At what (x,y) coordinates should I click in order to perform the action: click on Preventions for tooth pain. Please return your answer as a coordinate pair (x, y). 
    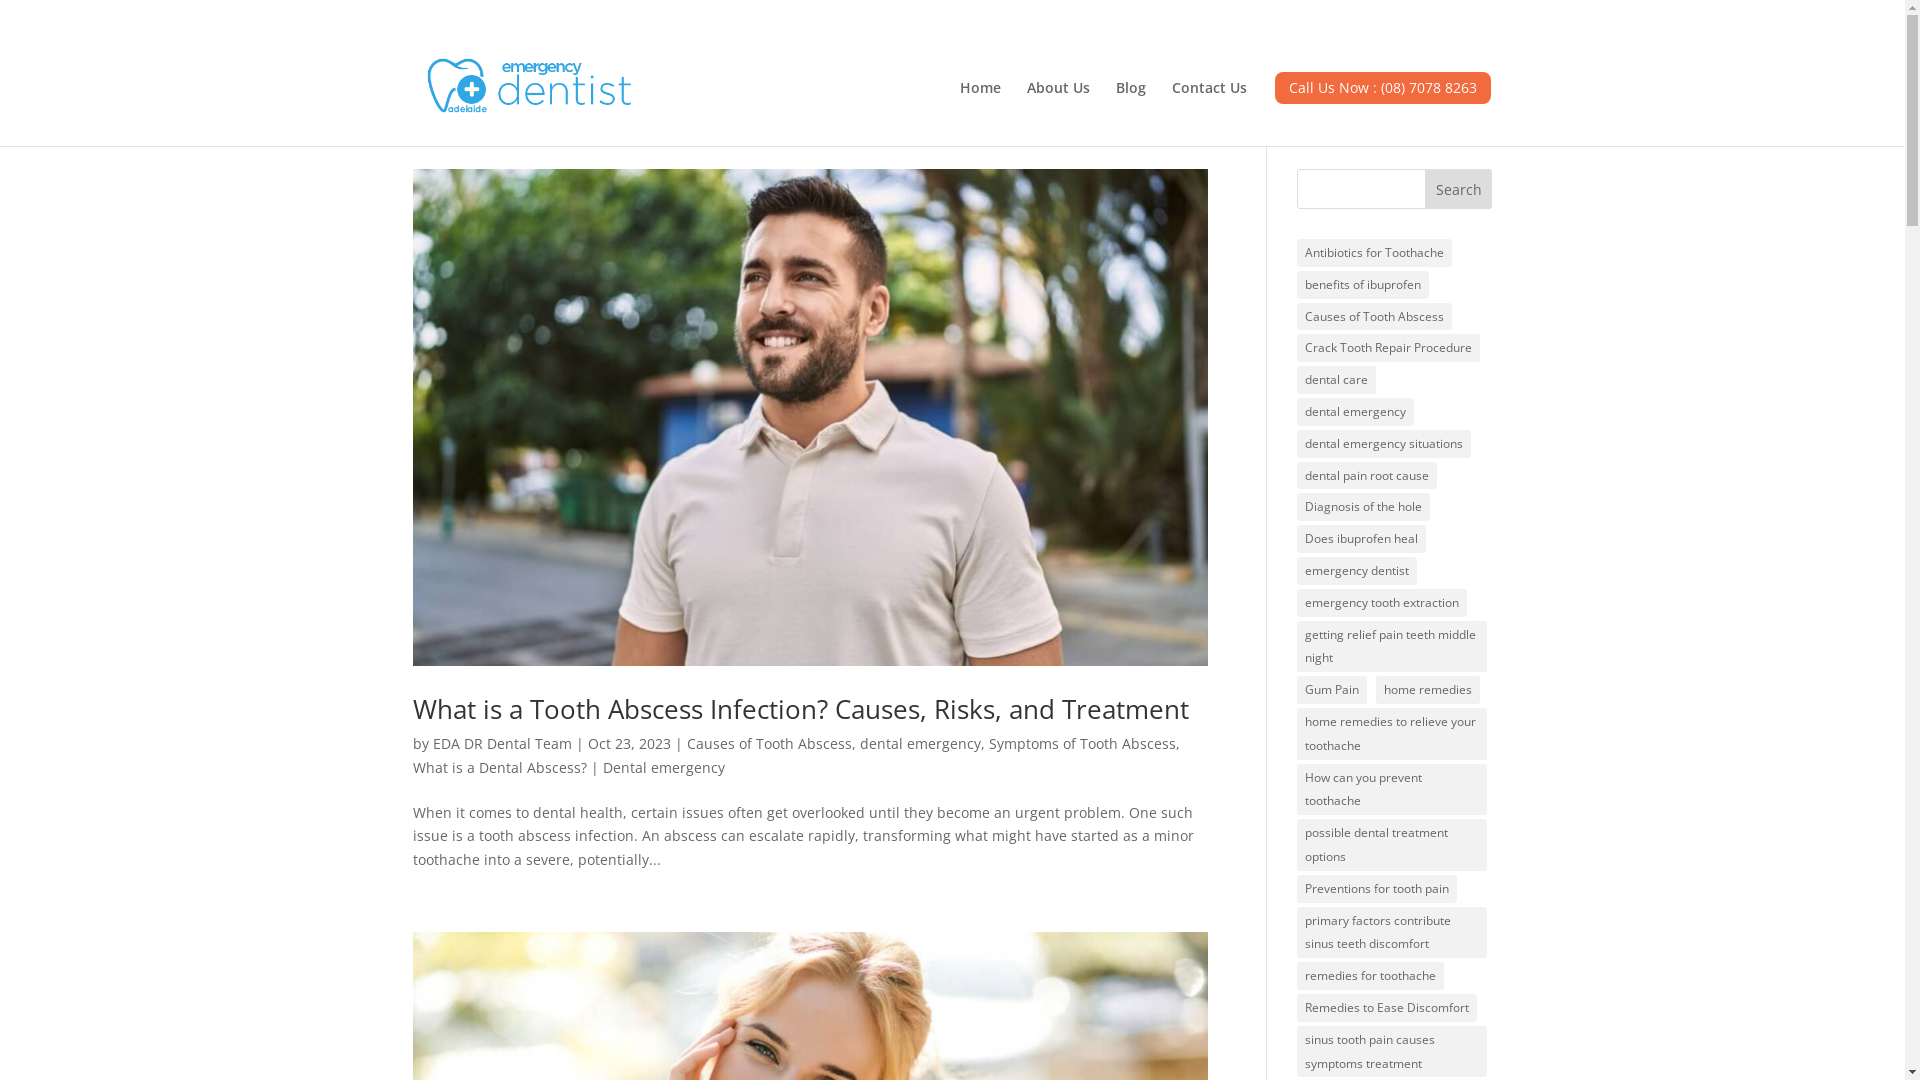
    Looking at the image, I should click on (1377, 889).